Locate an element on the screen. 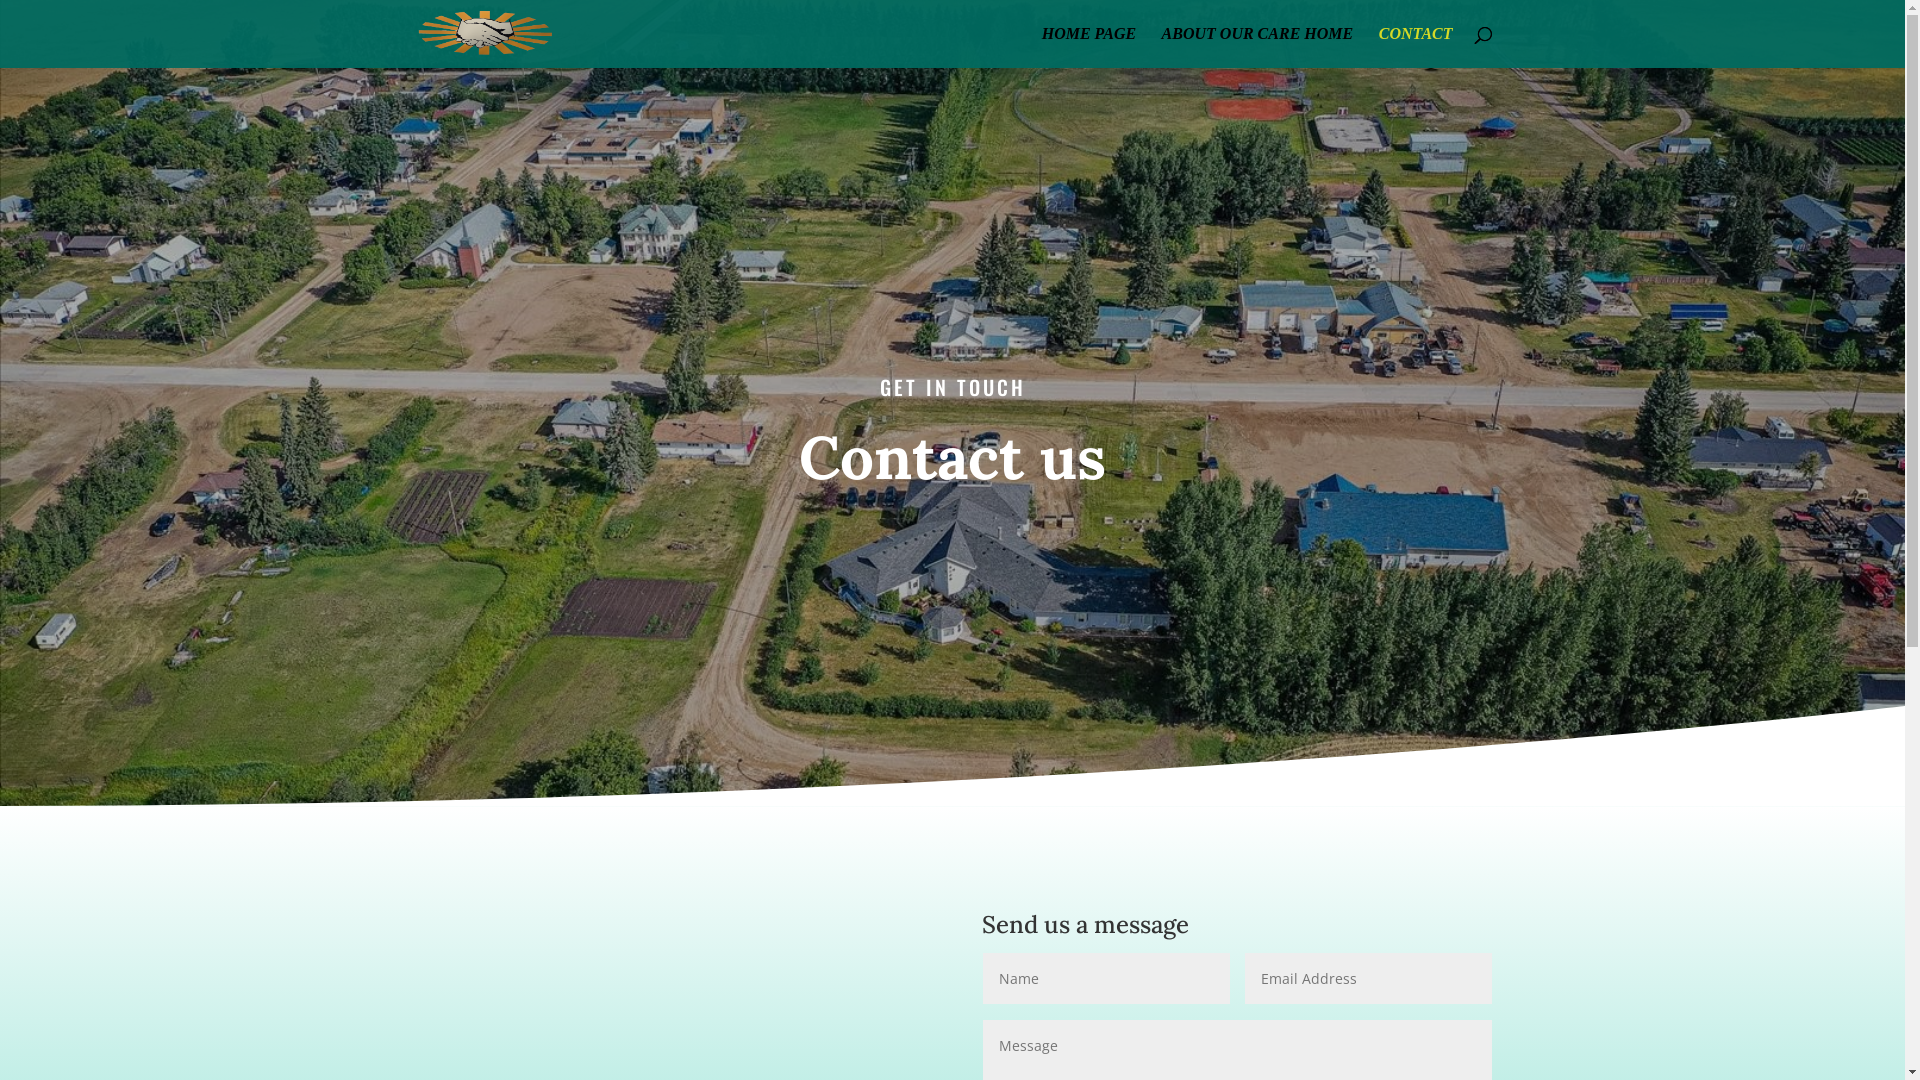 The height and width of the screenshot is (1080, 1920). HOME PAGE is located at coordinates (1089, 48).